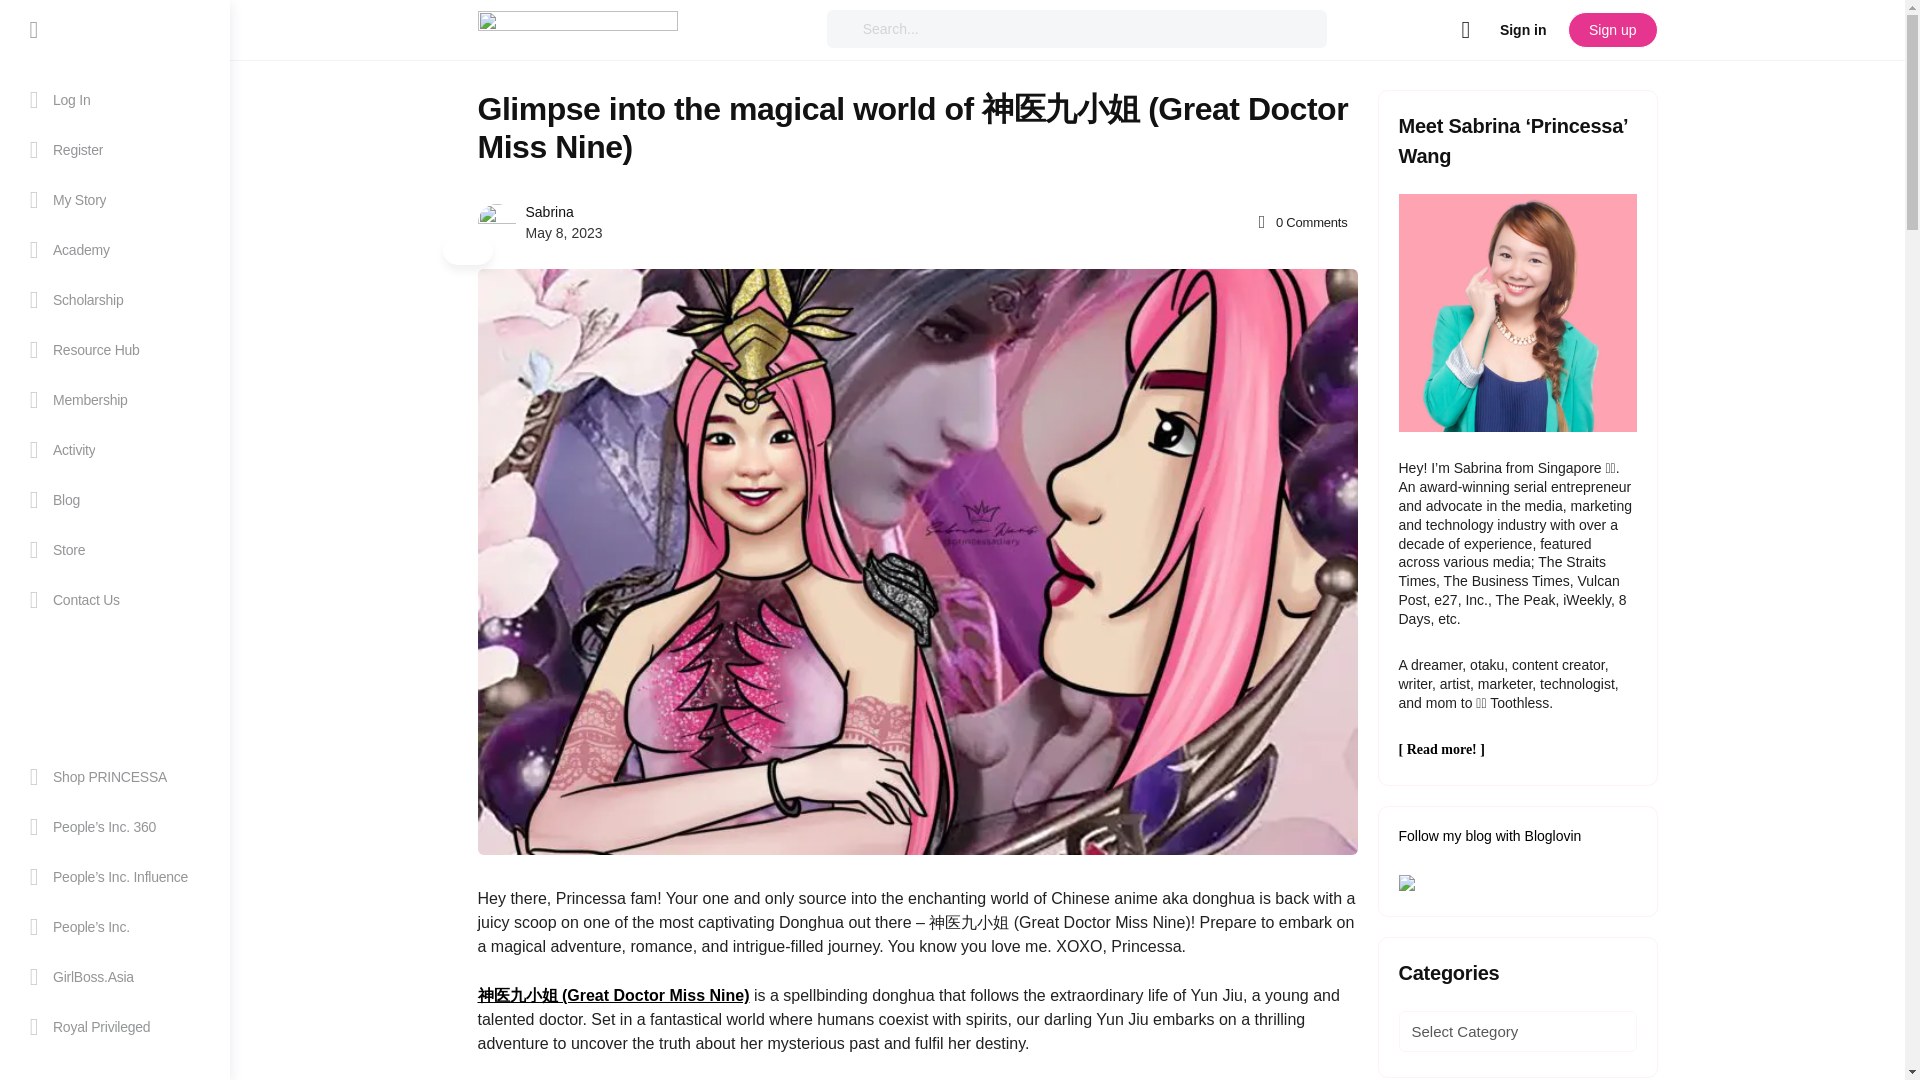 The height and width of the screenshot is (1080, 1920). Describe the element at coordinates (114, 776) in the screenshot. I see `Shop PRINCESSA` at that location.